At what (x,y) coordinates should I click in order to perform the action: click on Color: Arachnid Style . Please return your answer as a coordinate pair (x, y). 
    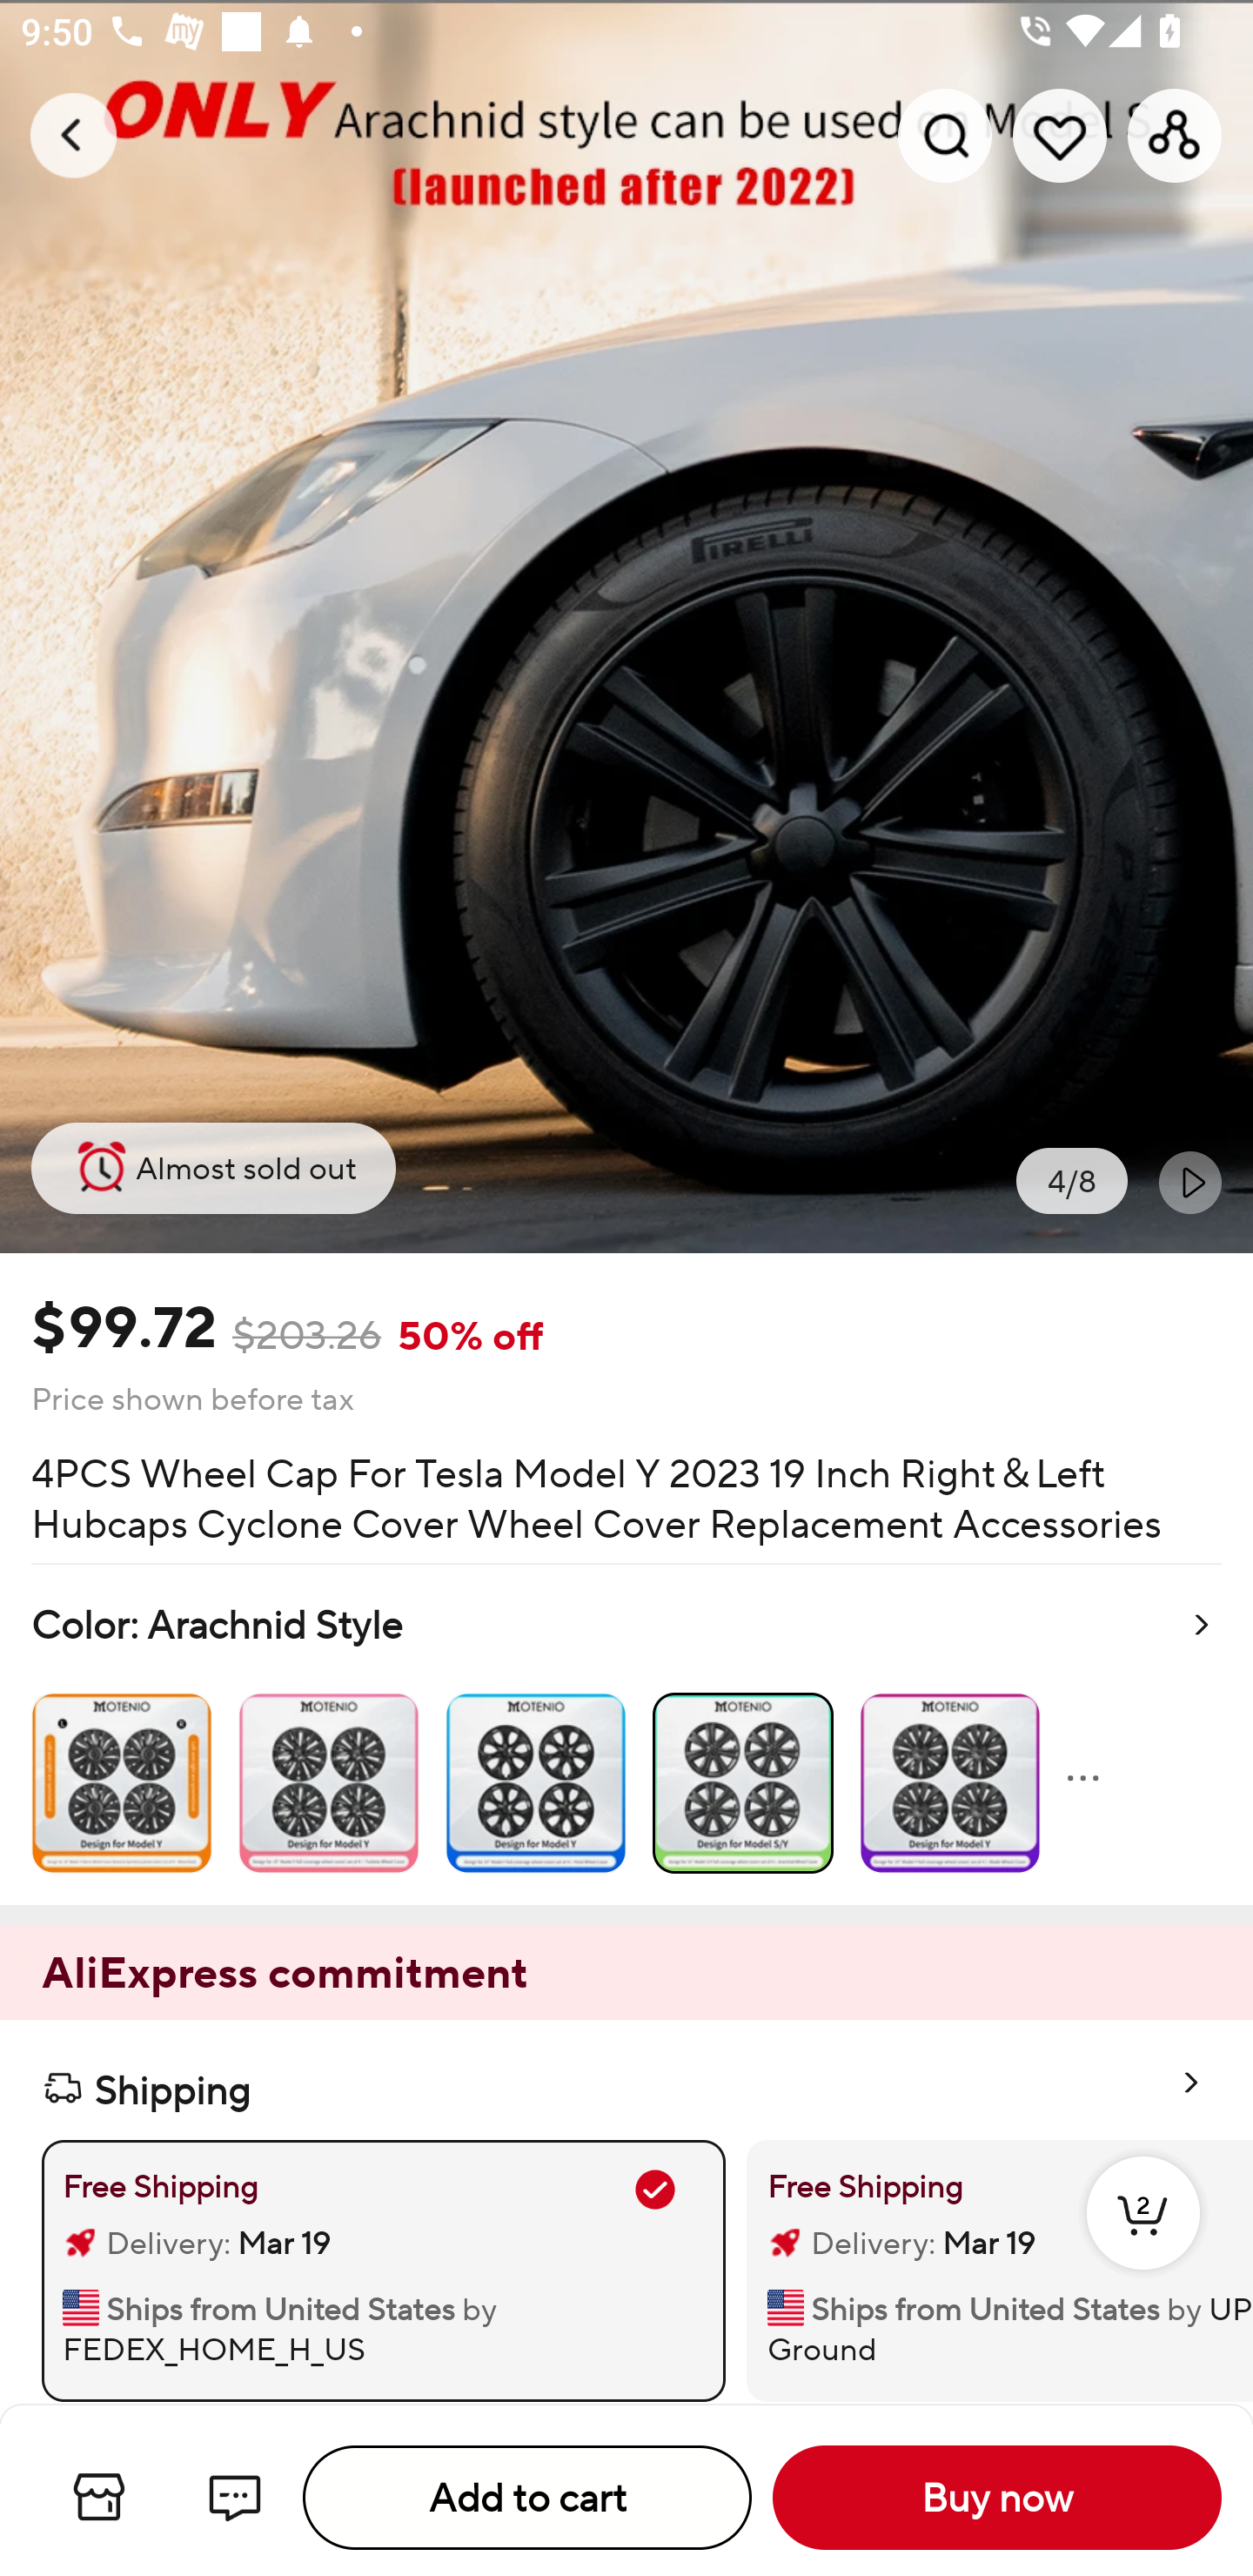
    Looking at the image, I should click on (626, 1734).